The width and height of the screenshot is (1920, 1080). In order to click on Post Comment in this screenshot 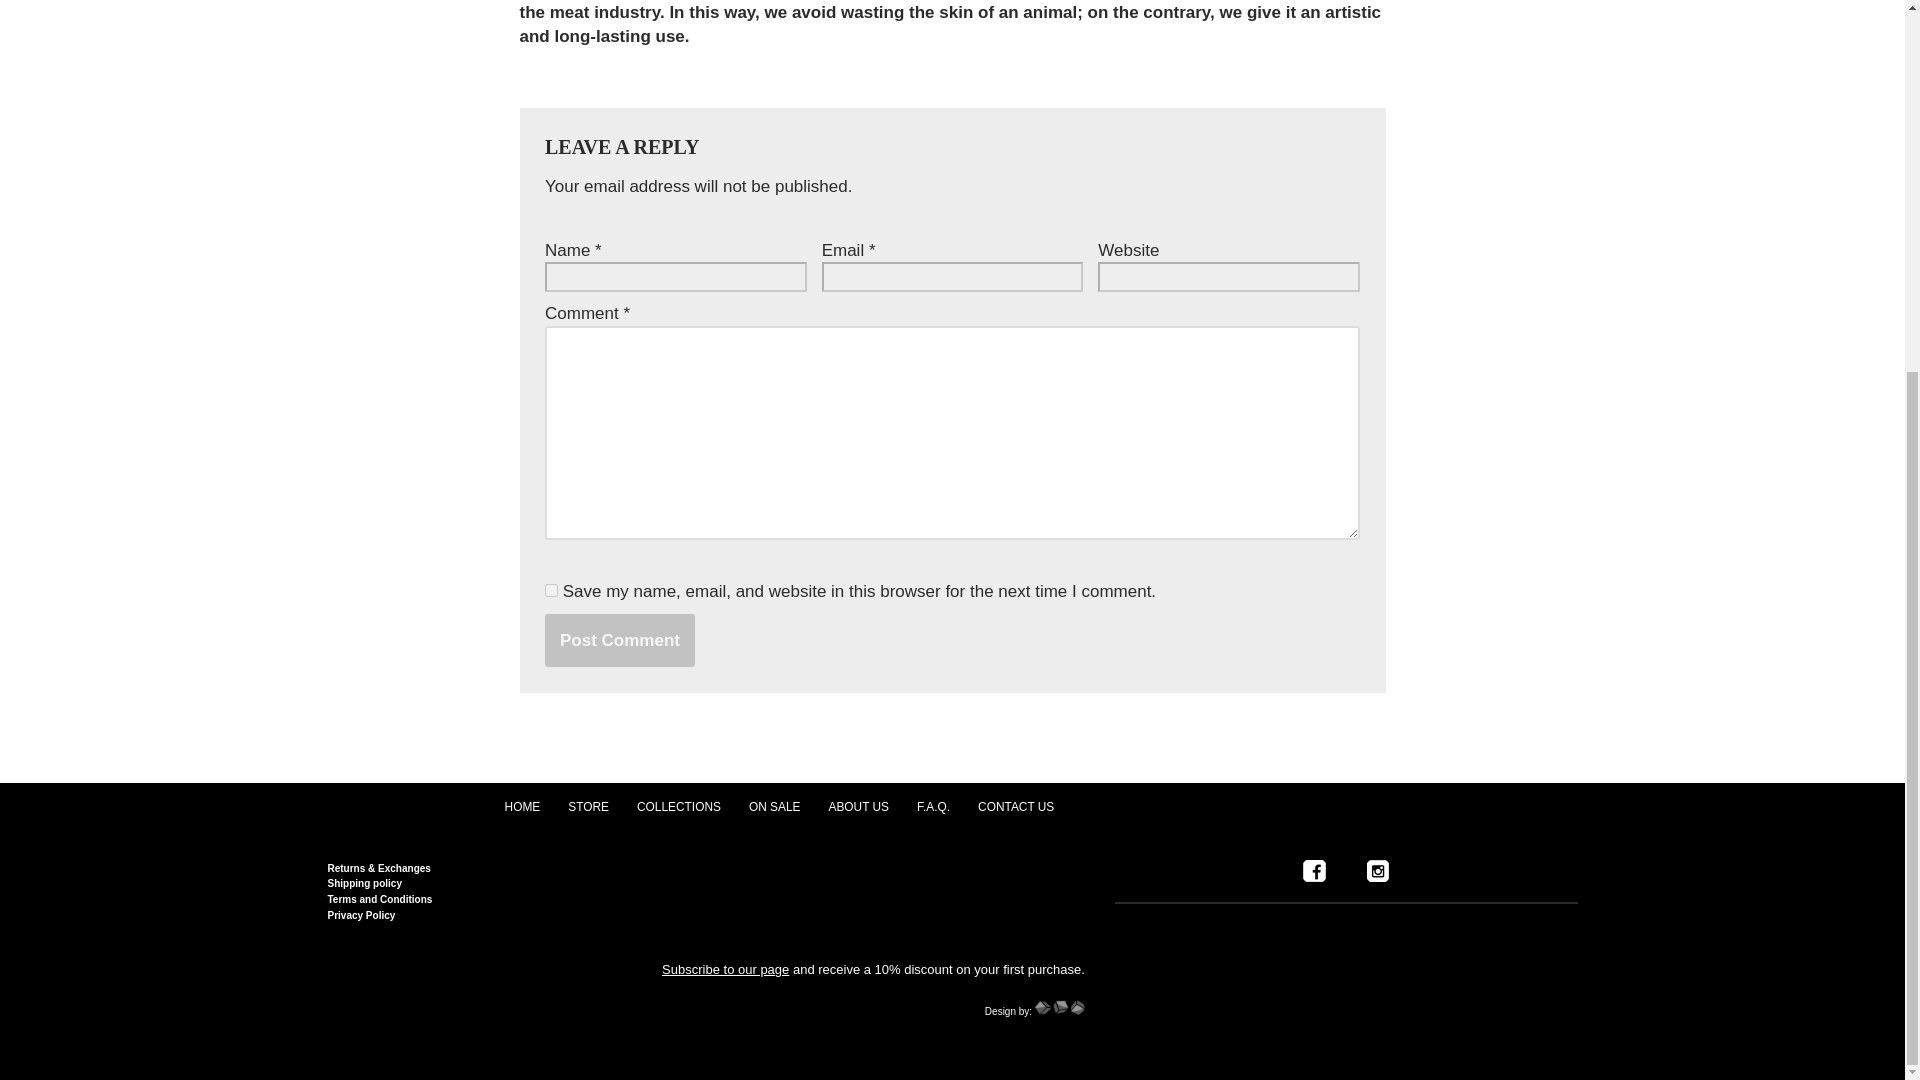, I will do `click(620, 640)`.